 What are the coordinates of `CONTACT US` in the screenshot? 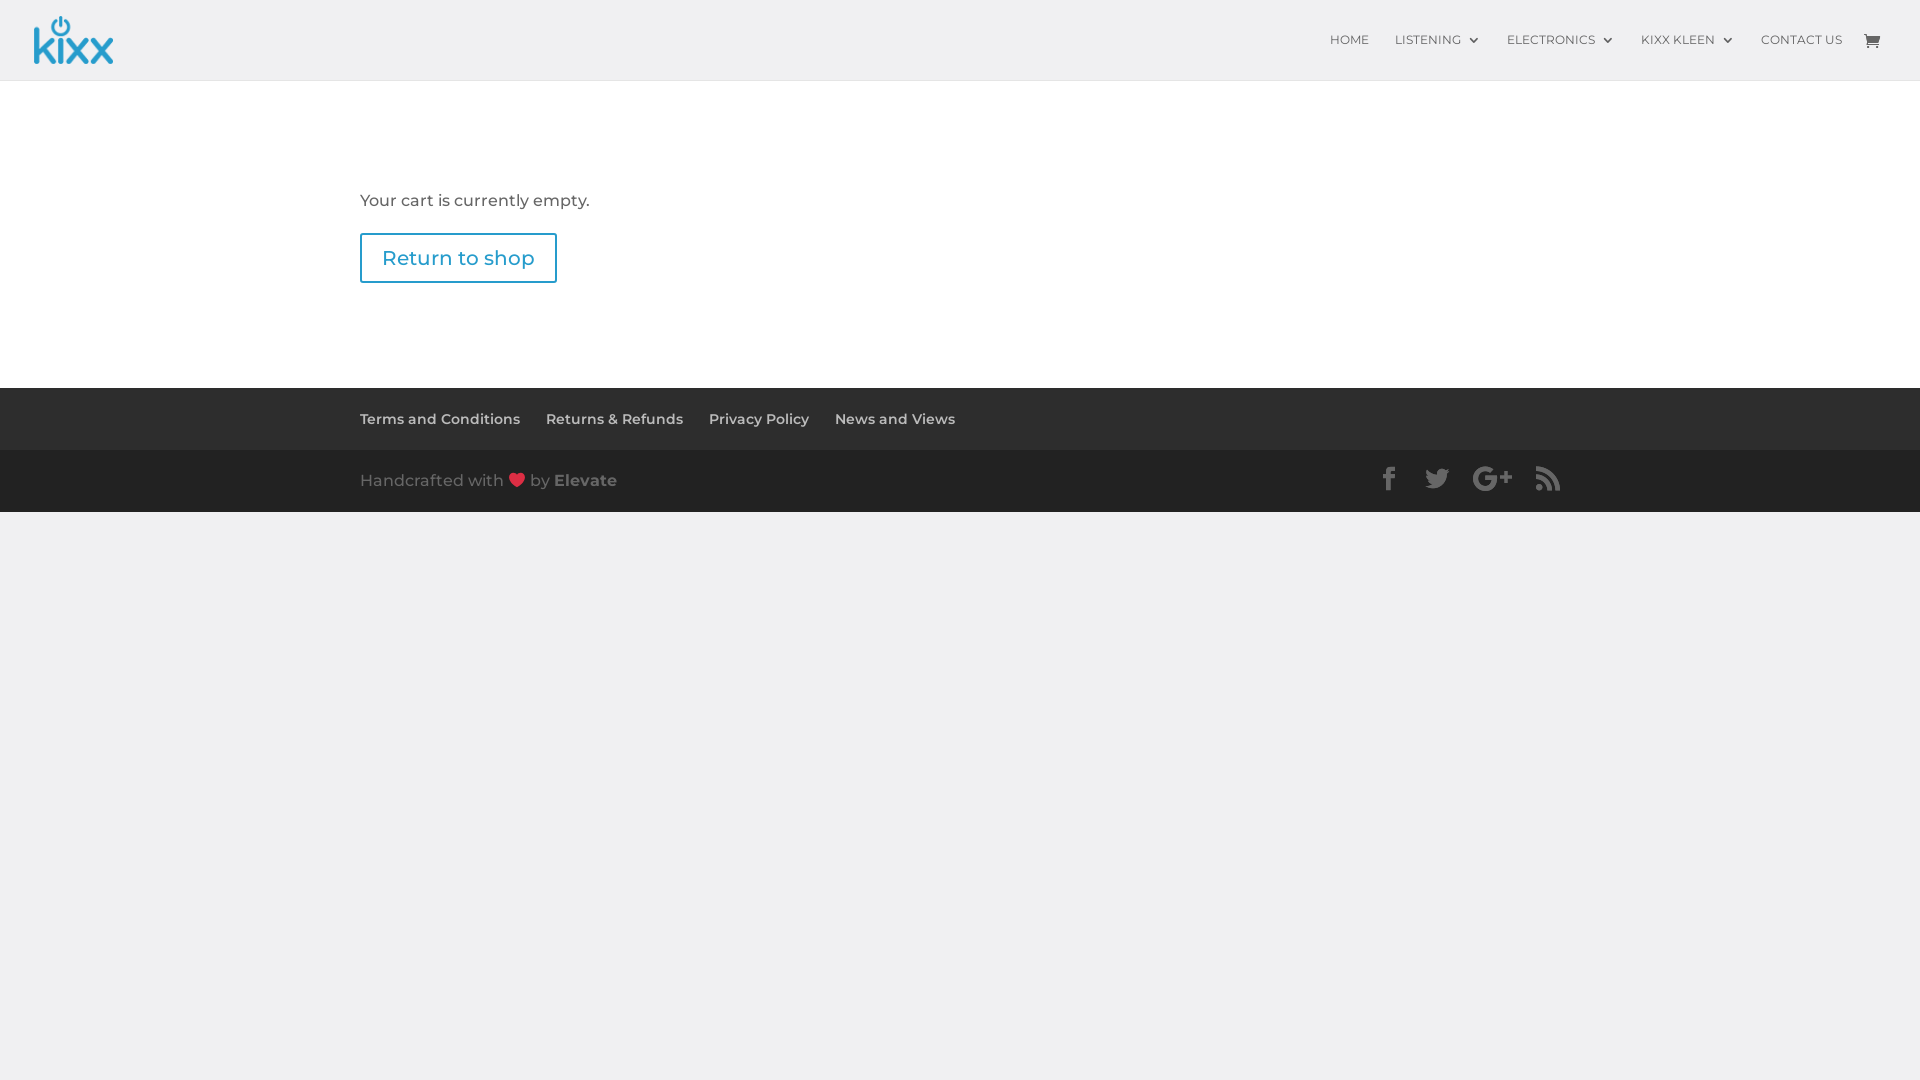 It's located at (1802, 56).